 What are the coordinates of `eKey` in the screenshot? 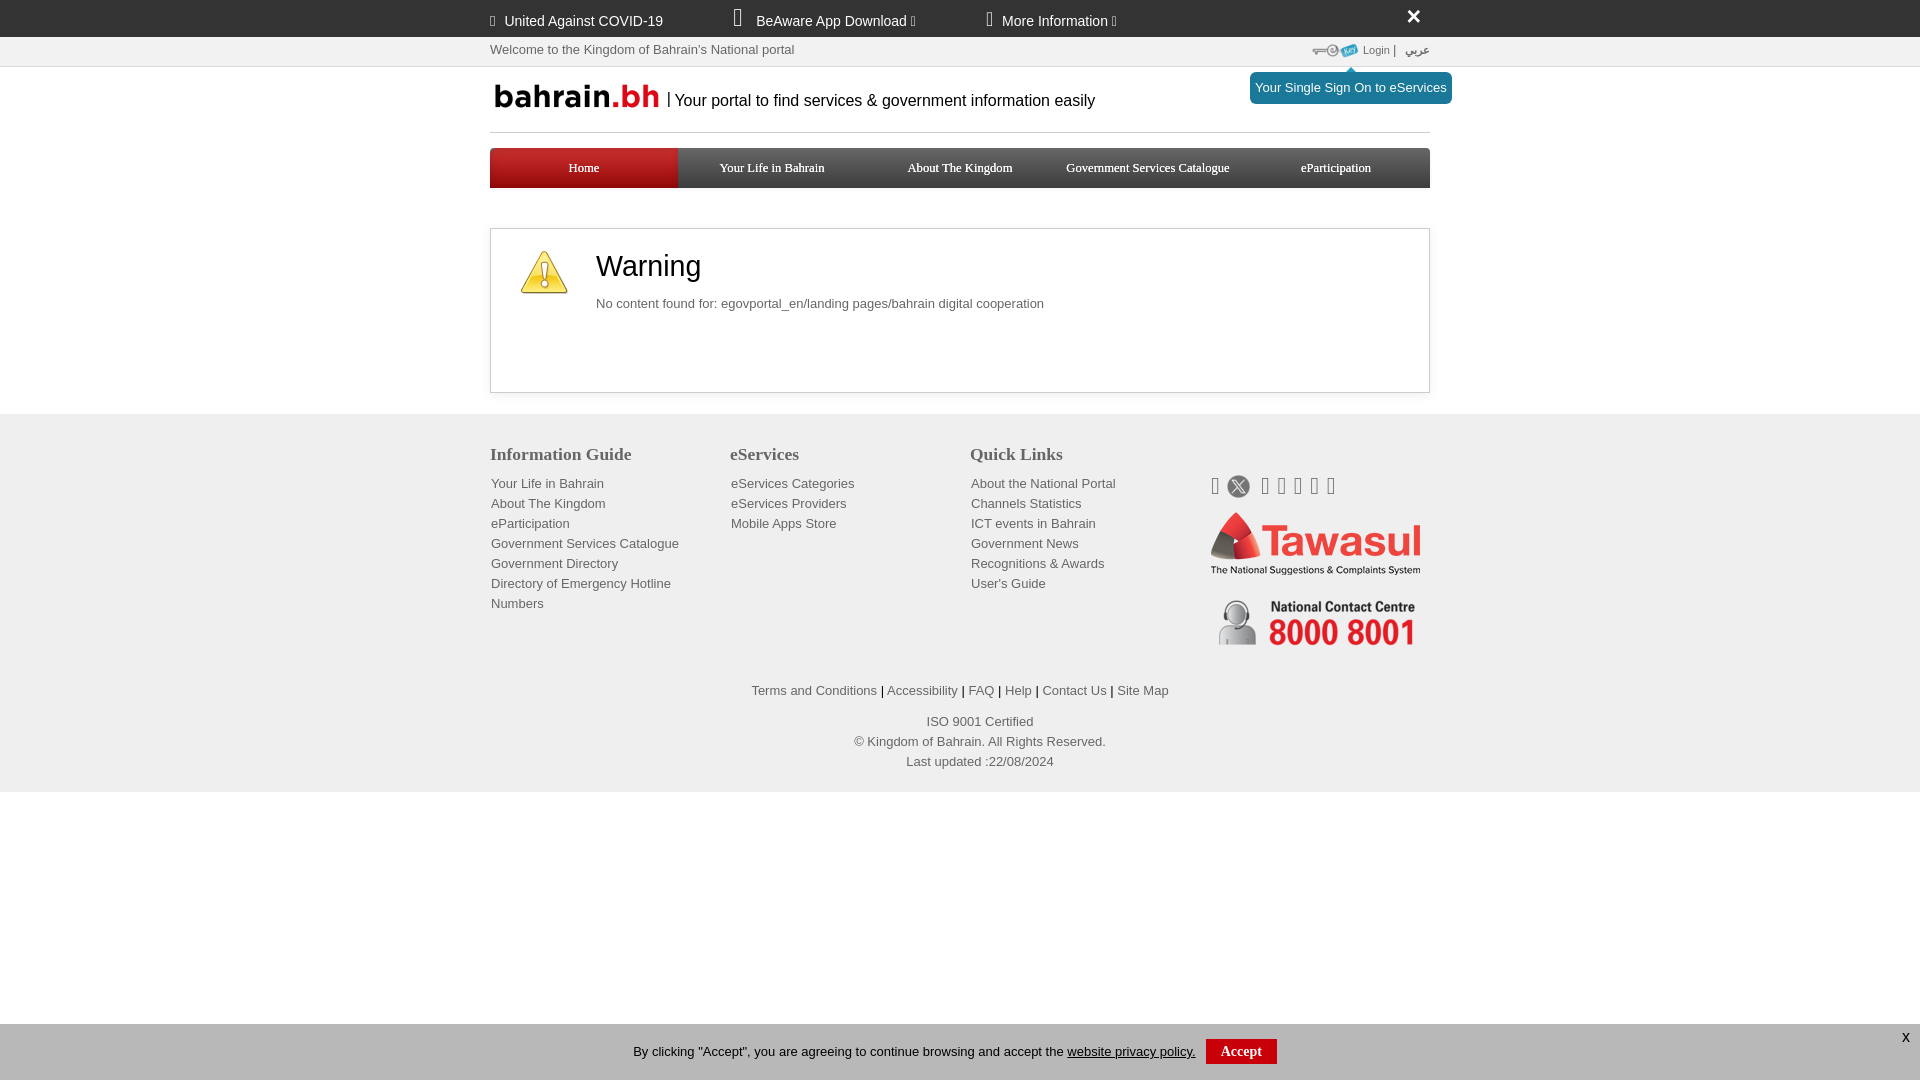 It's located at (1334, 50).